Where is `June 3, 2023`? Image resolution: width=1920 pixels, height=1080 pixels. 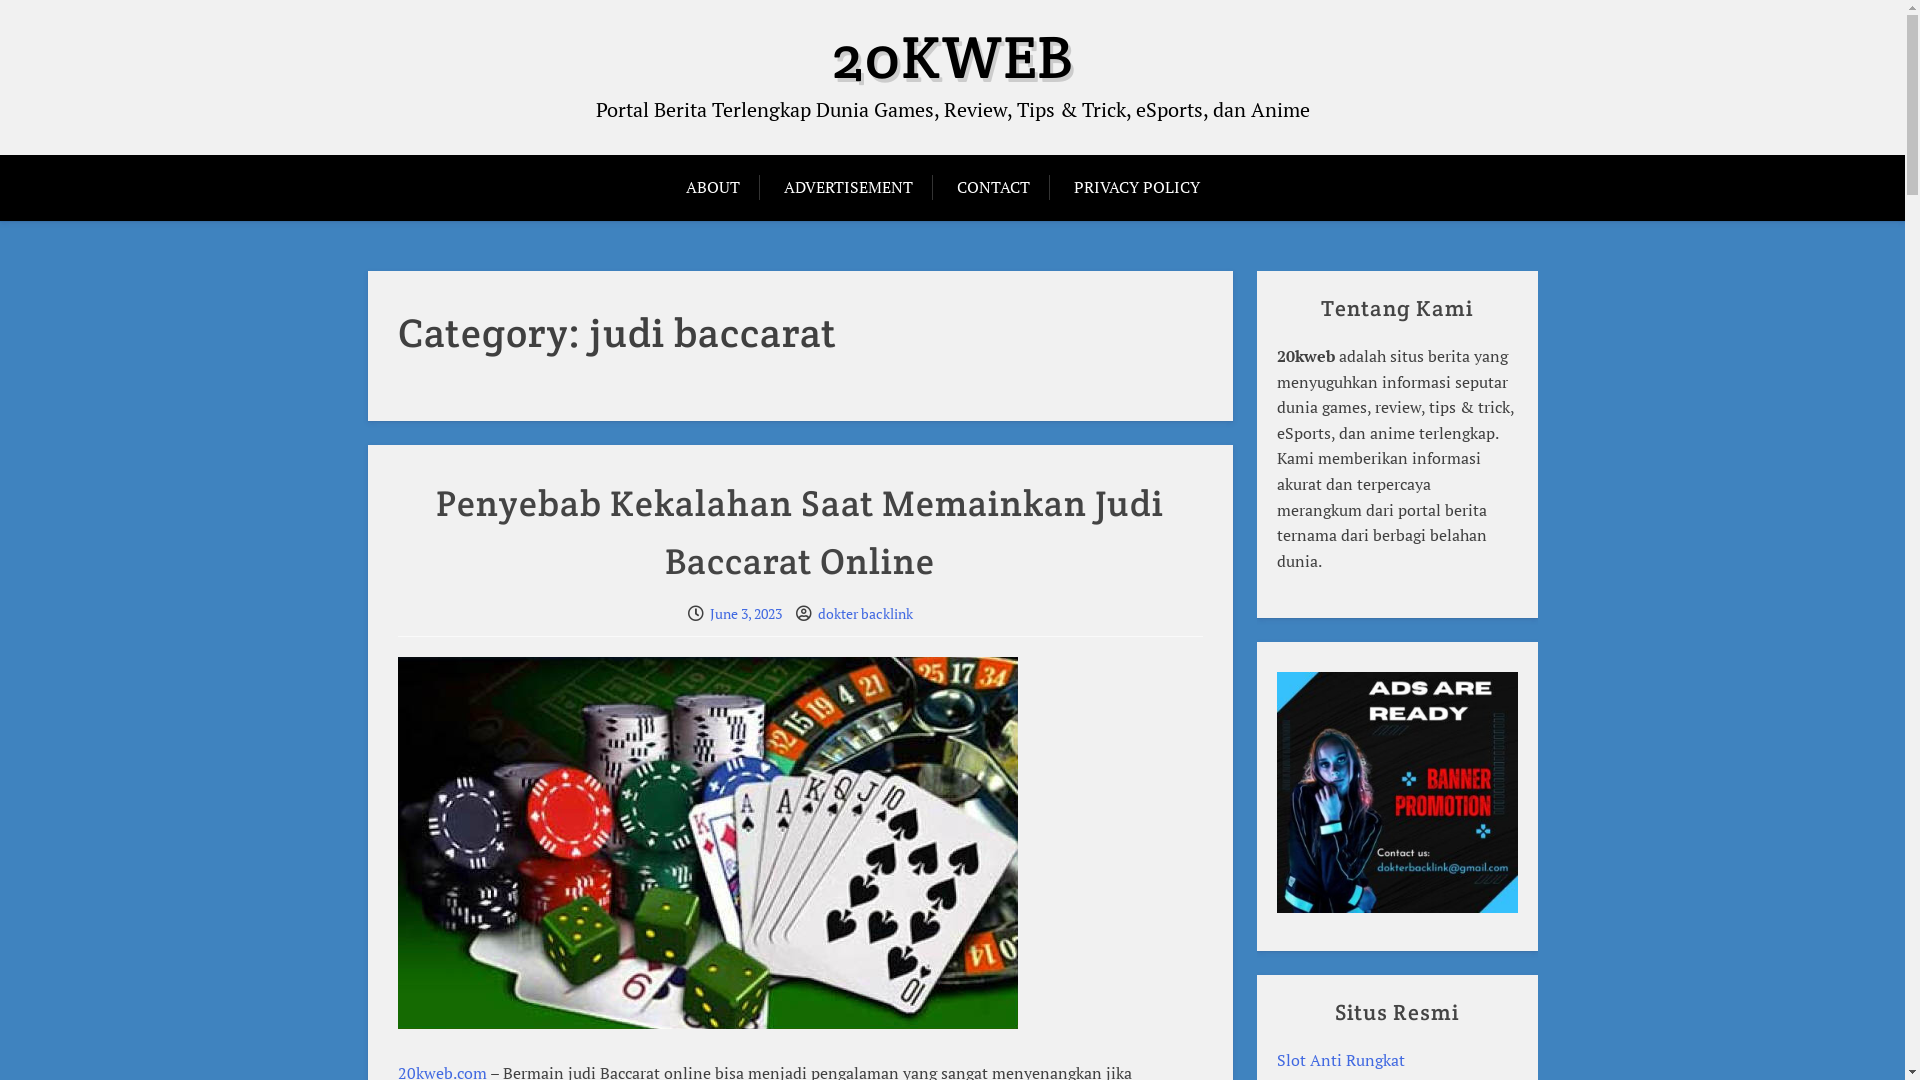
June 3, 2023 is located at coordinates (746, 614).